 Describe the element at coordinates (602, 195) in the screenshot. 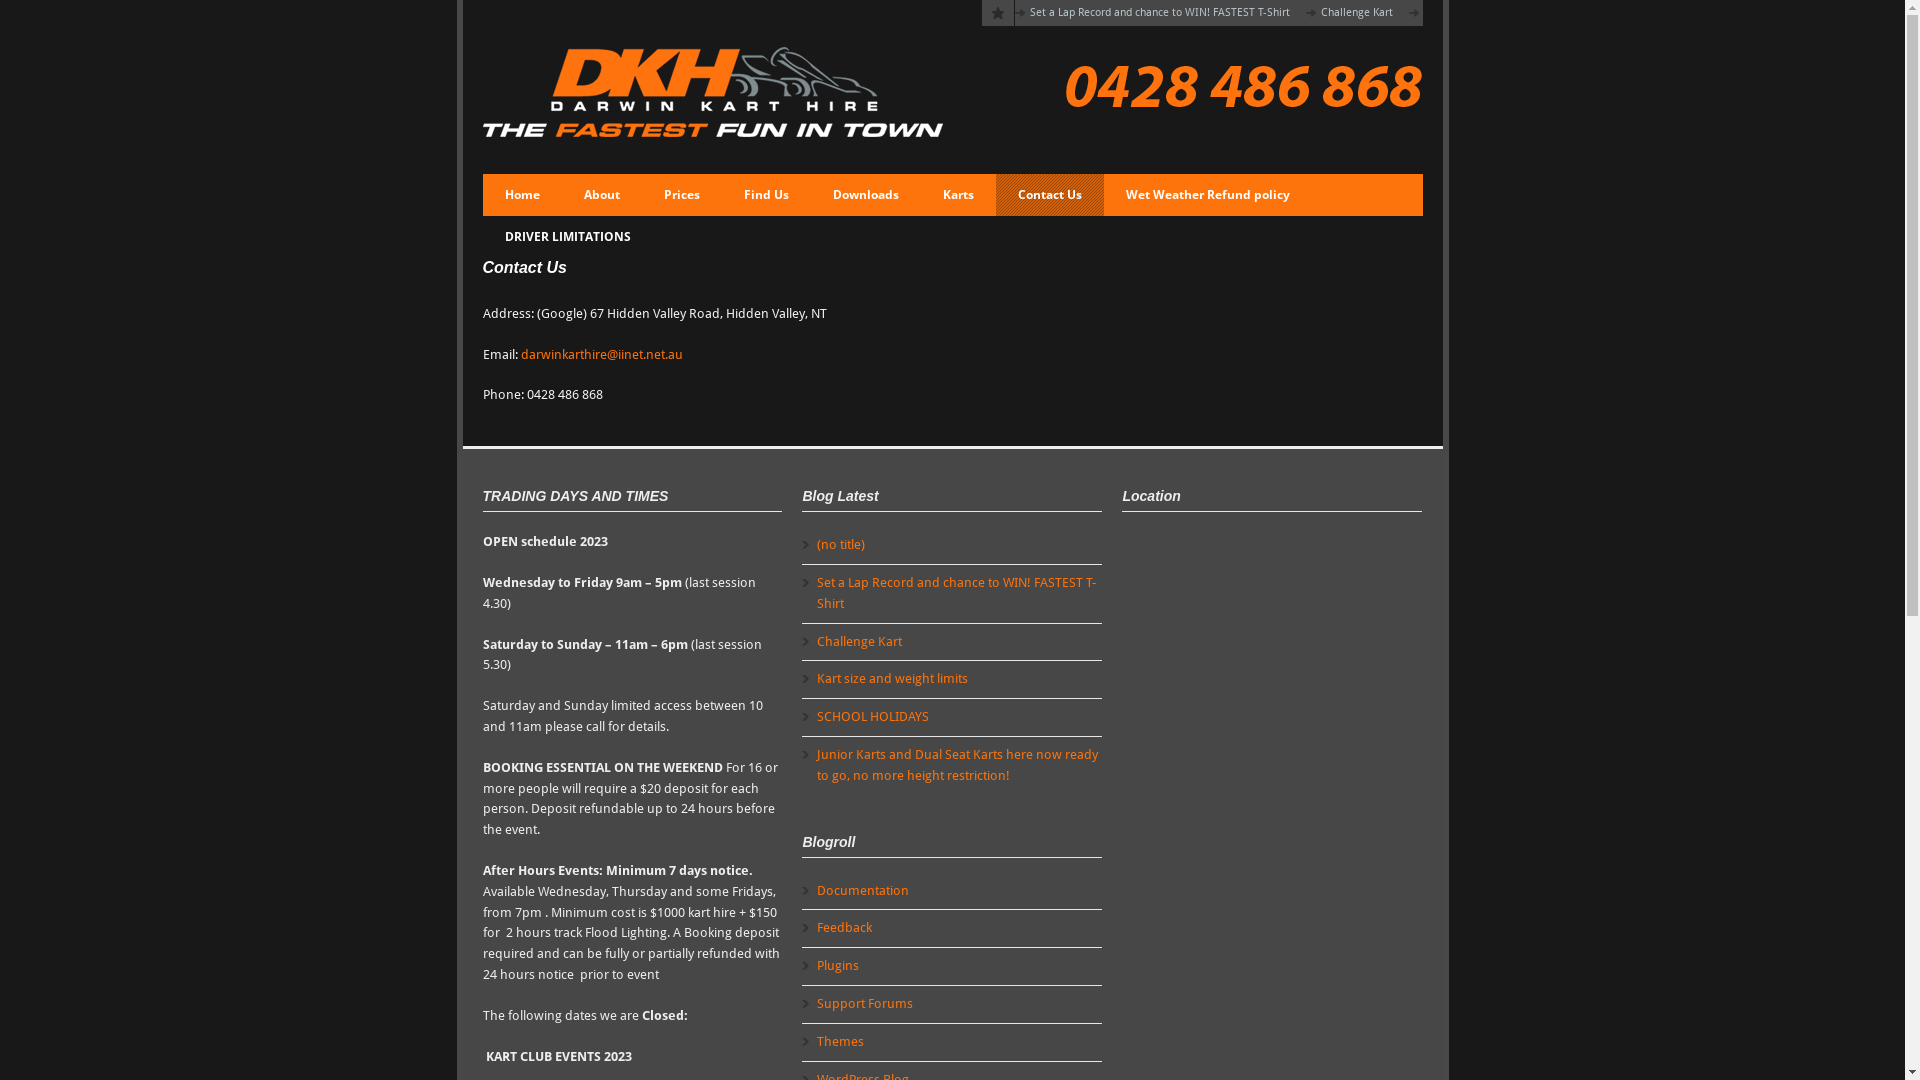

I see `About` at that location.